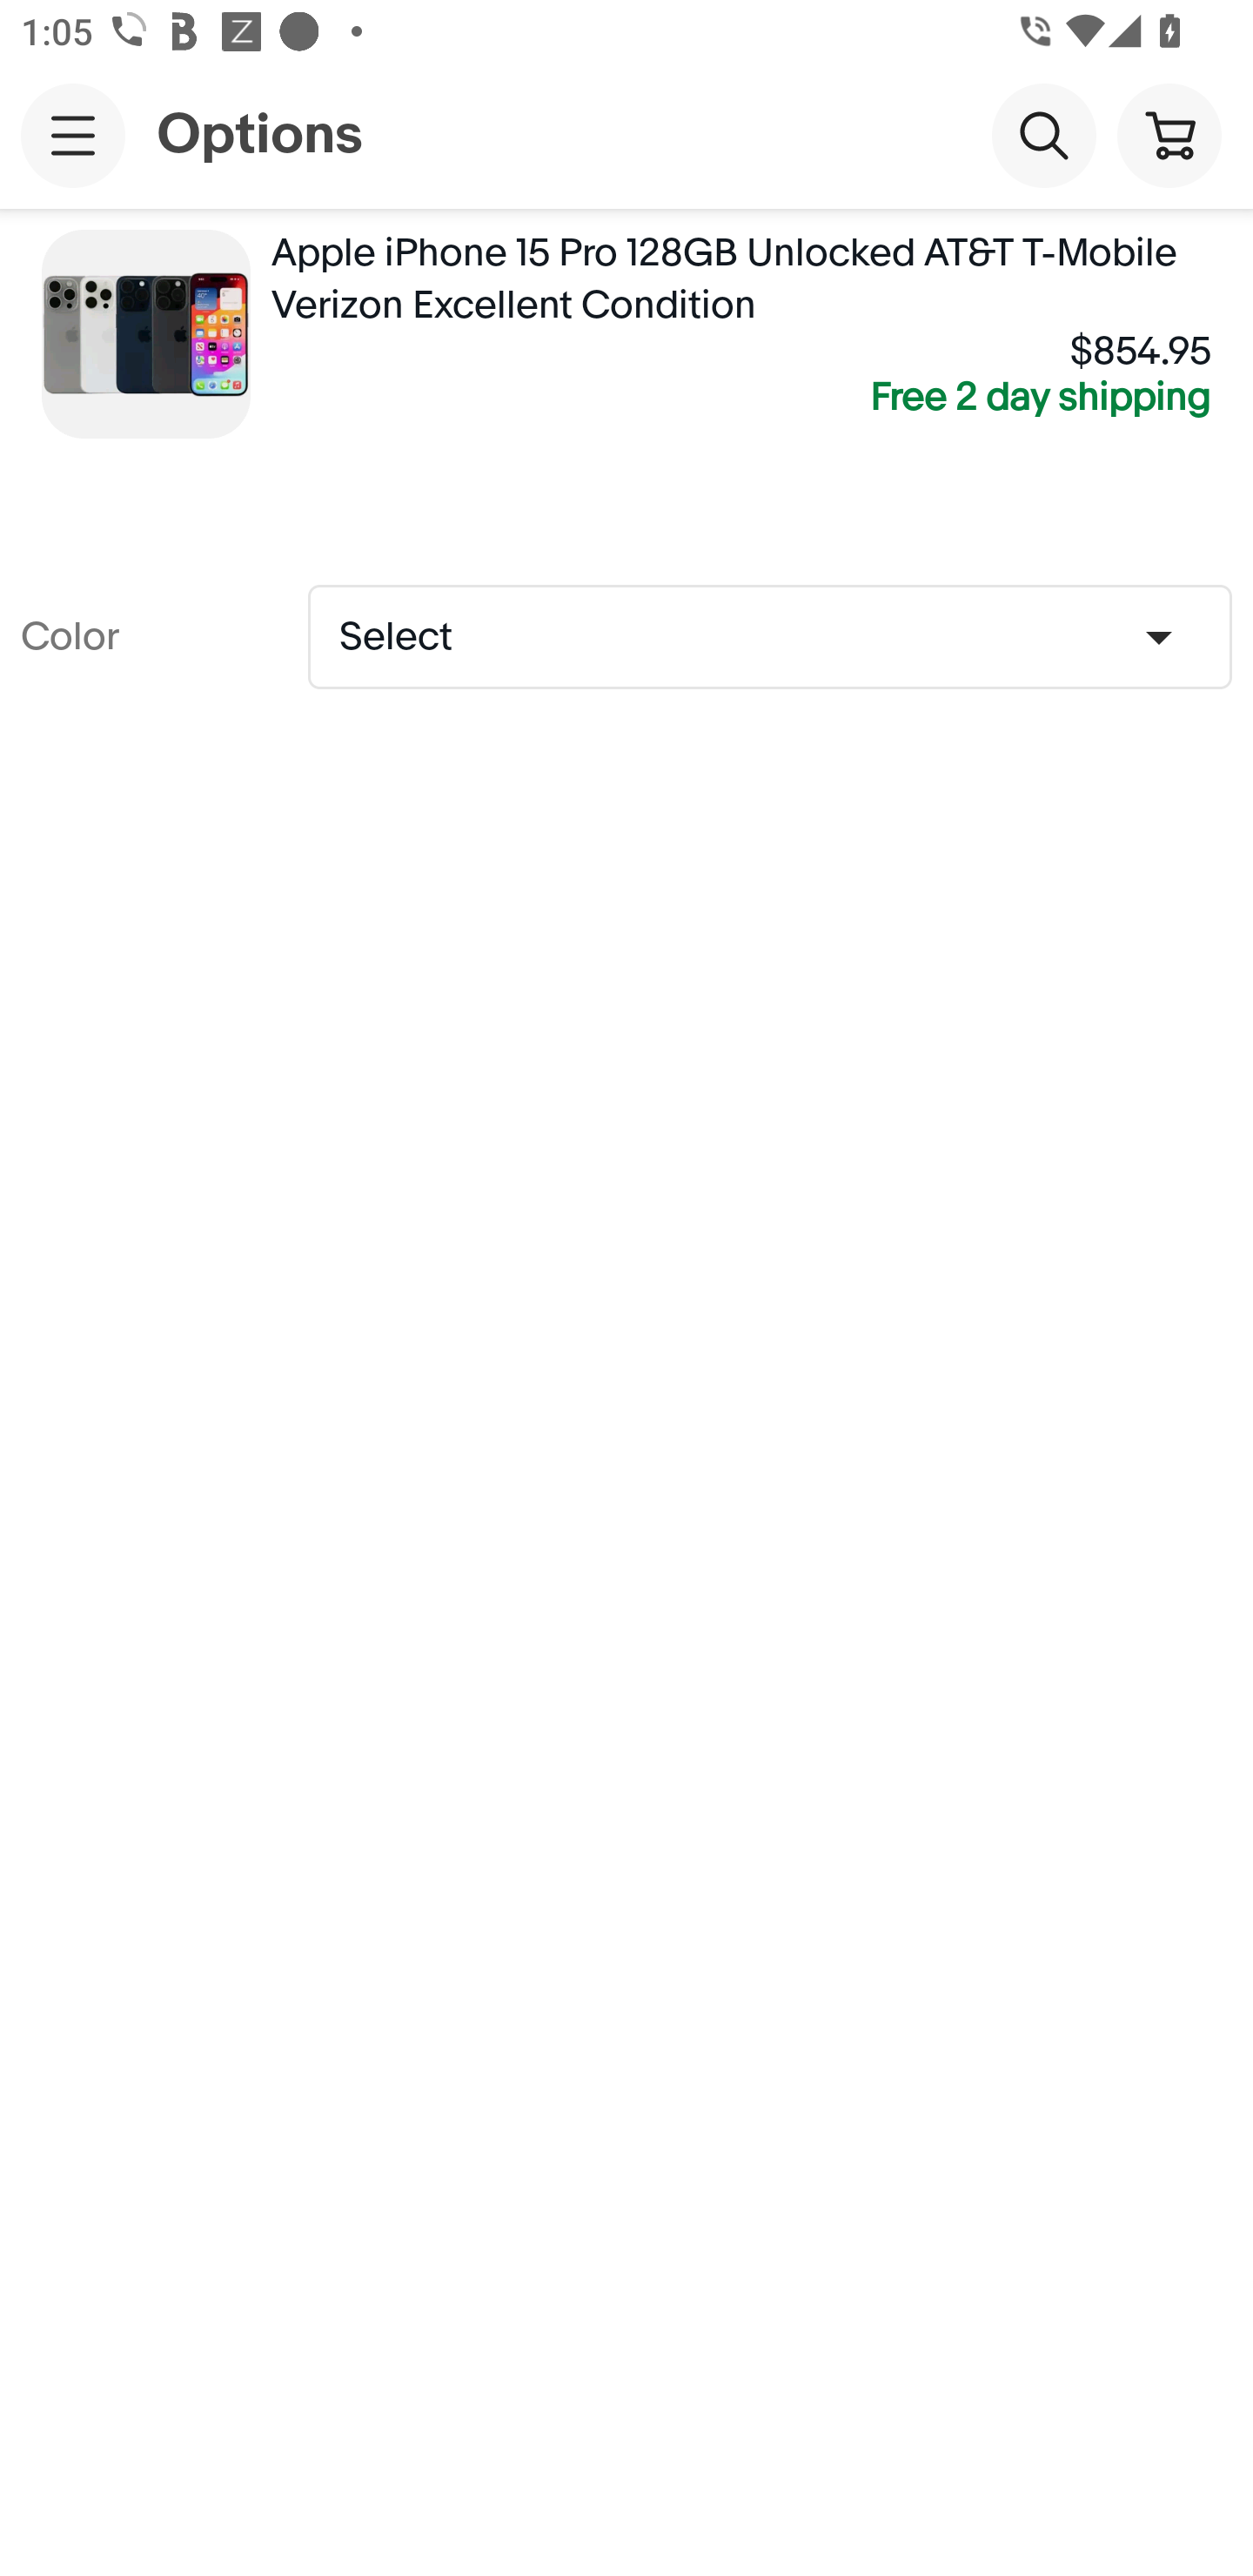  Describe the element at coordinates (769, 635) in the screenshot. I see `Color,No selection Select` at that location.